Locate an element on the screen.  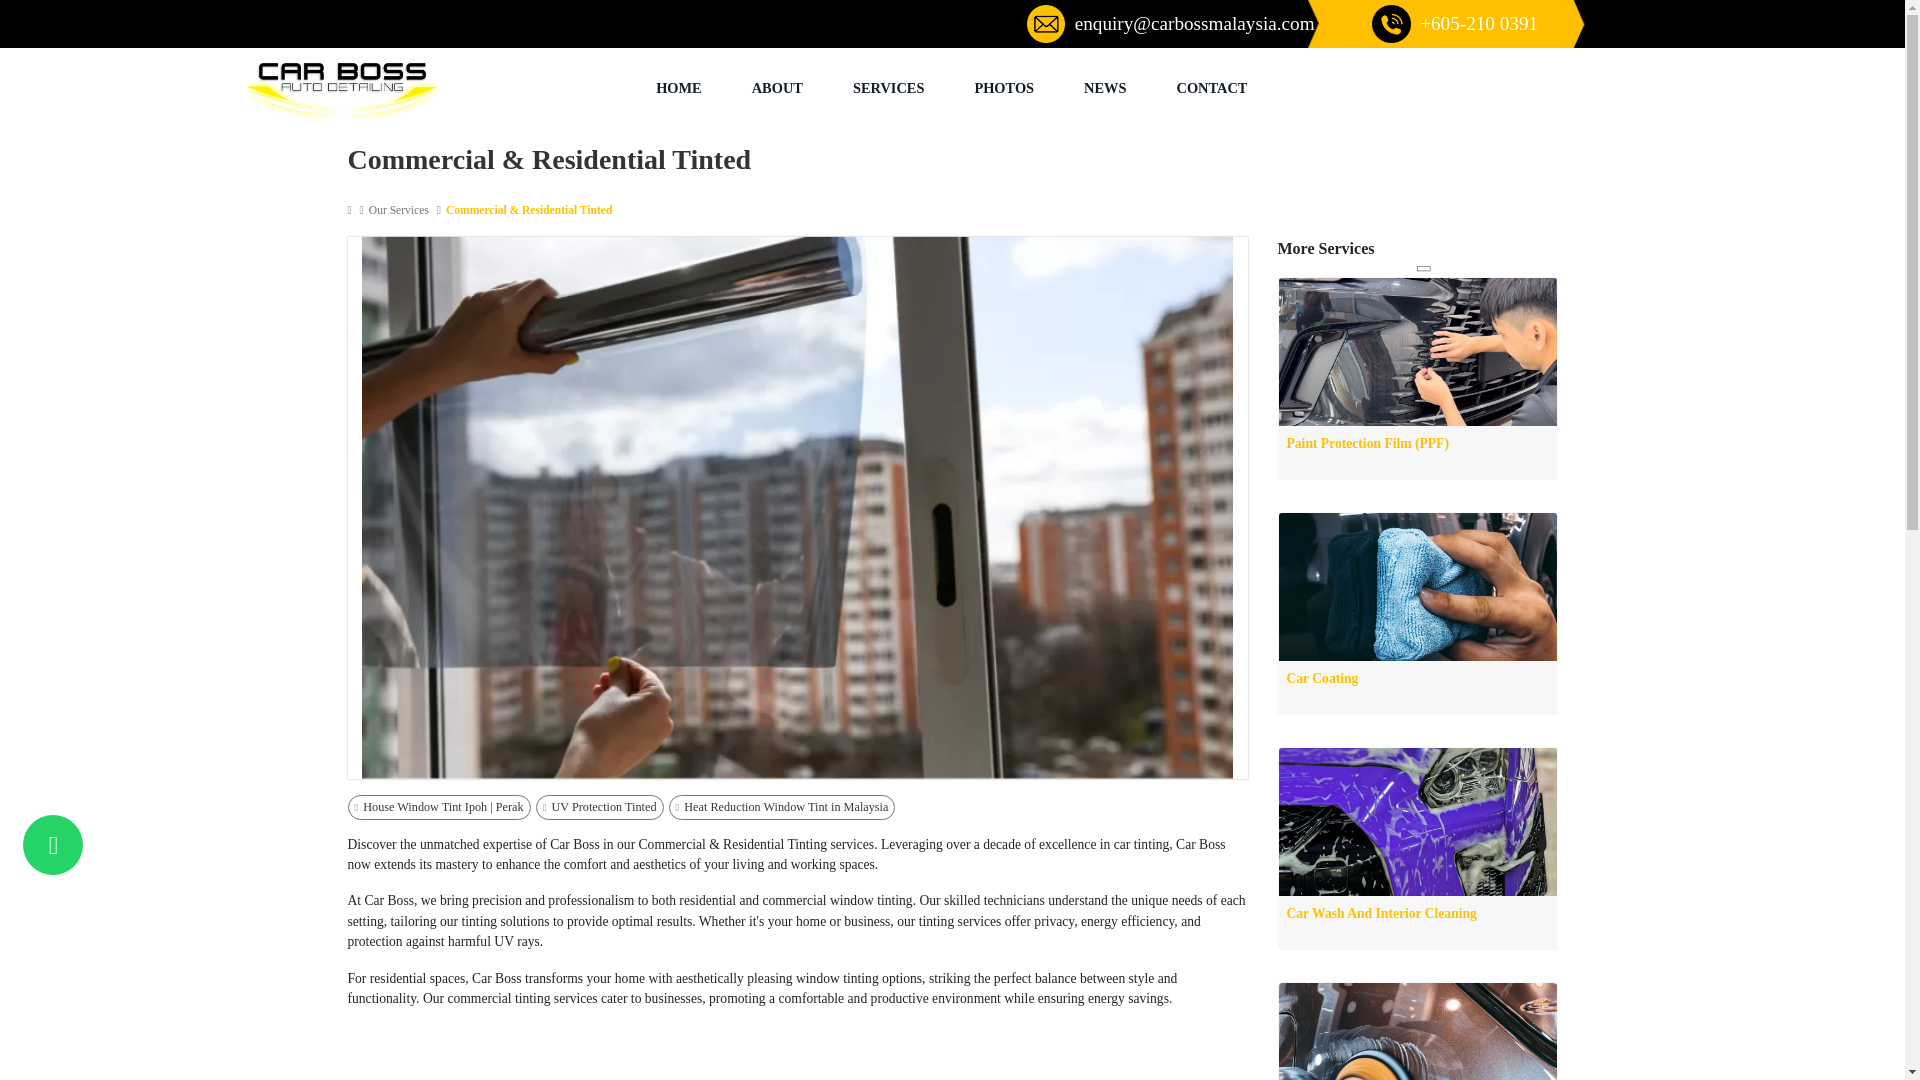
Car Coating is located at coordinates (1416, 613).